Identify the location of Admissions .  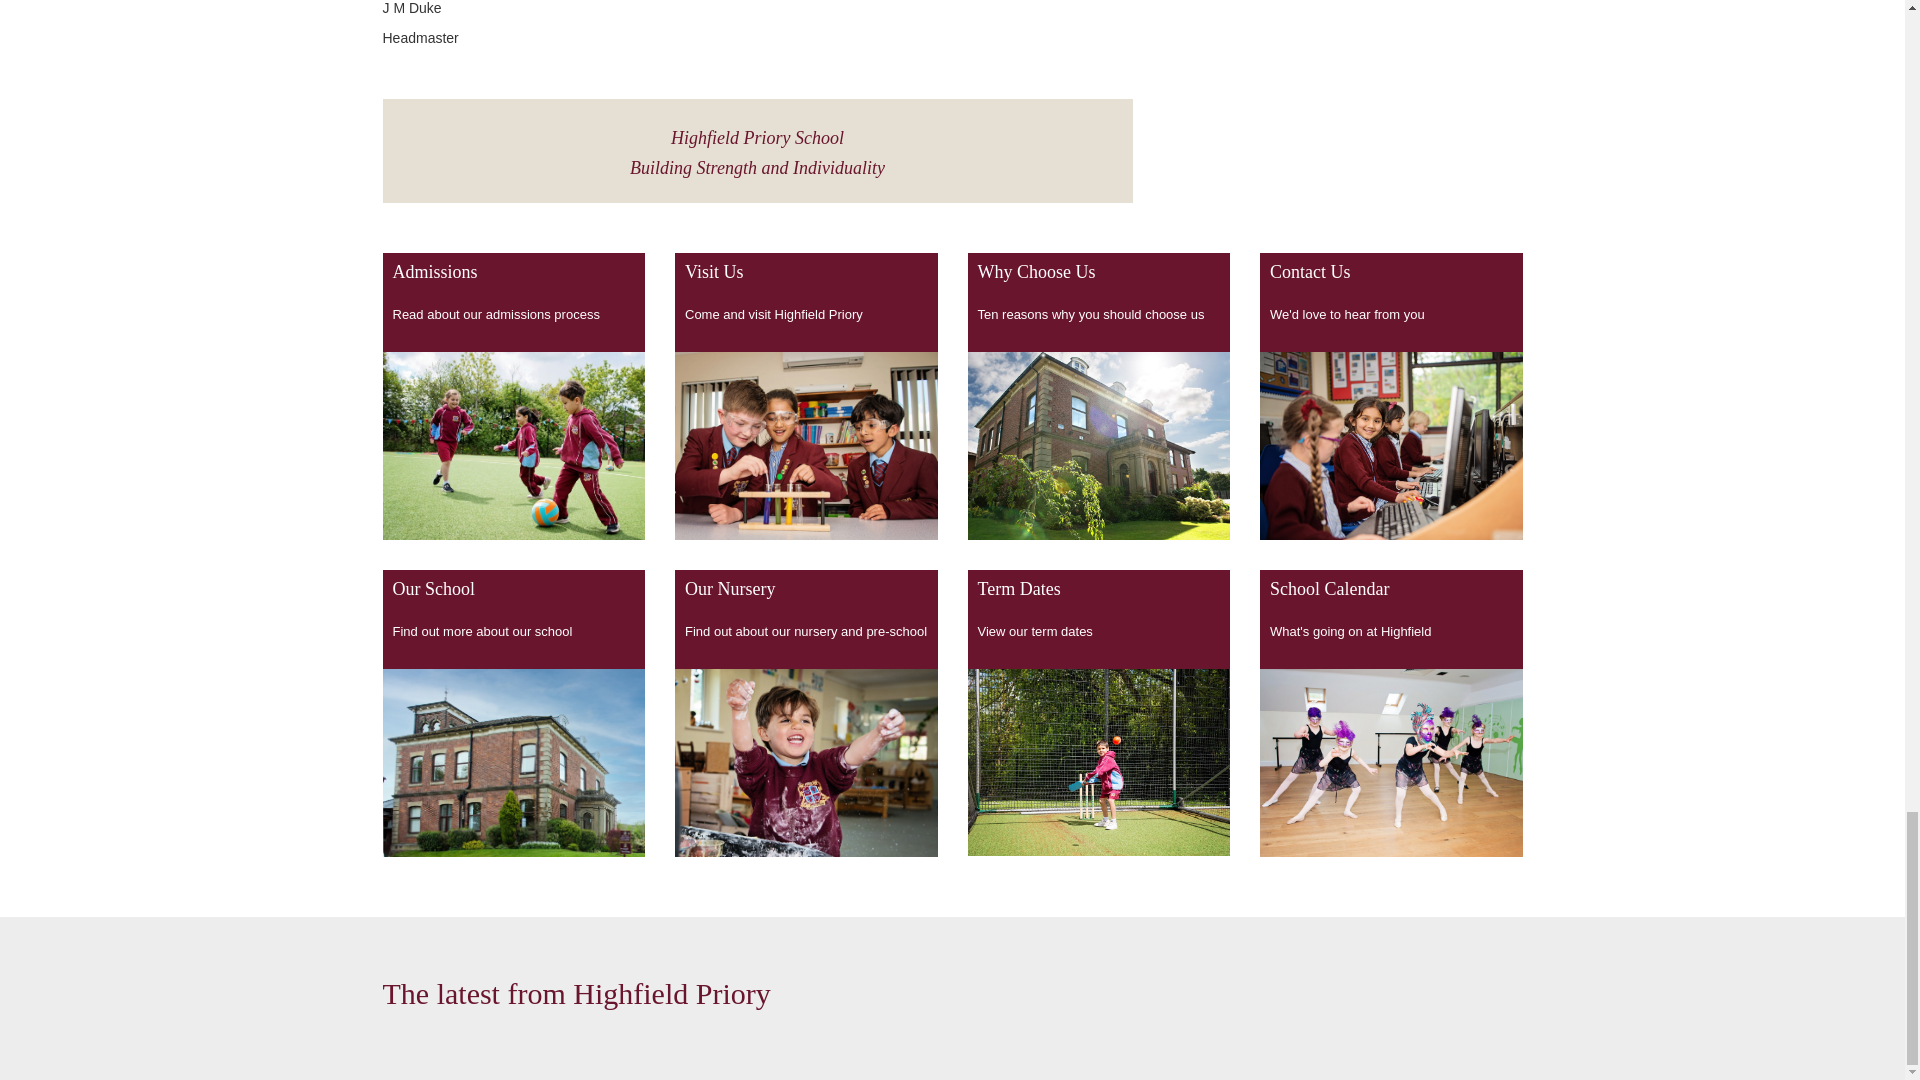
(514, 446).